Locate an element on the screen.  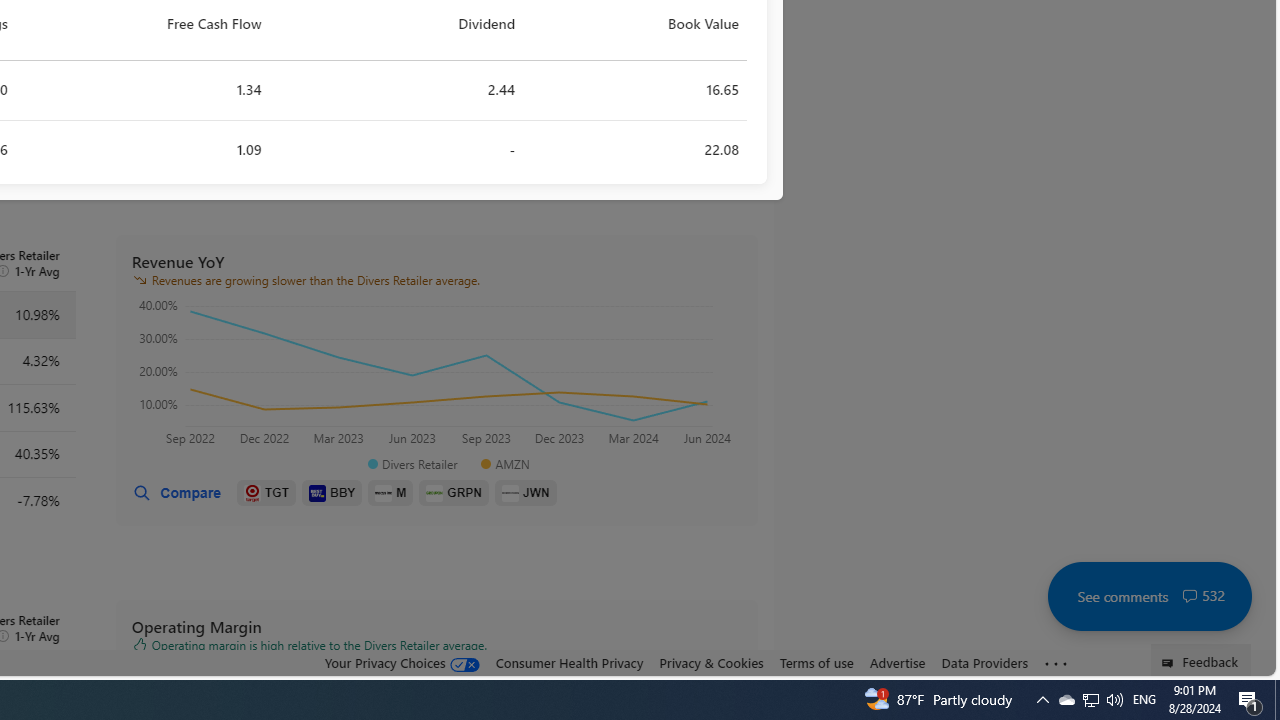
Terms of use is located at coordinates (816, 662).